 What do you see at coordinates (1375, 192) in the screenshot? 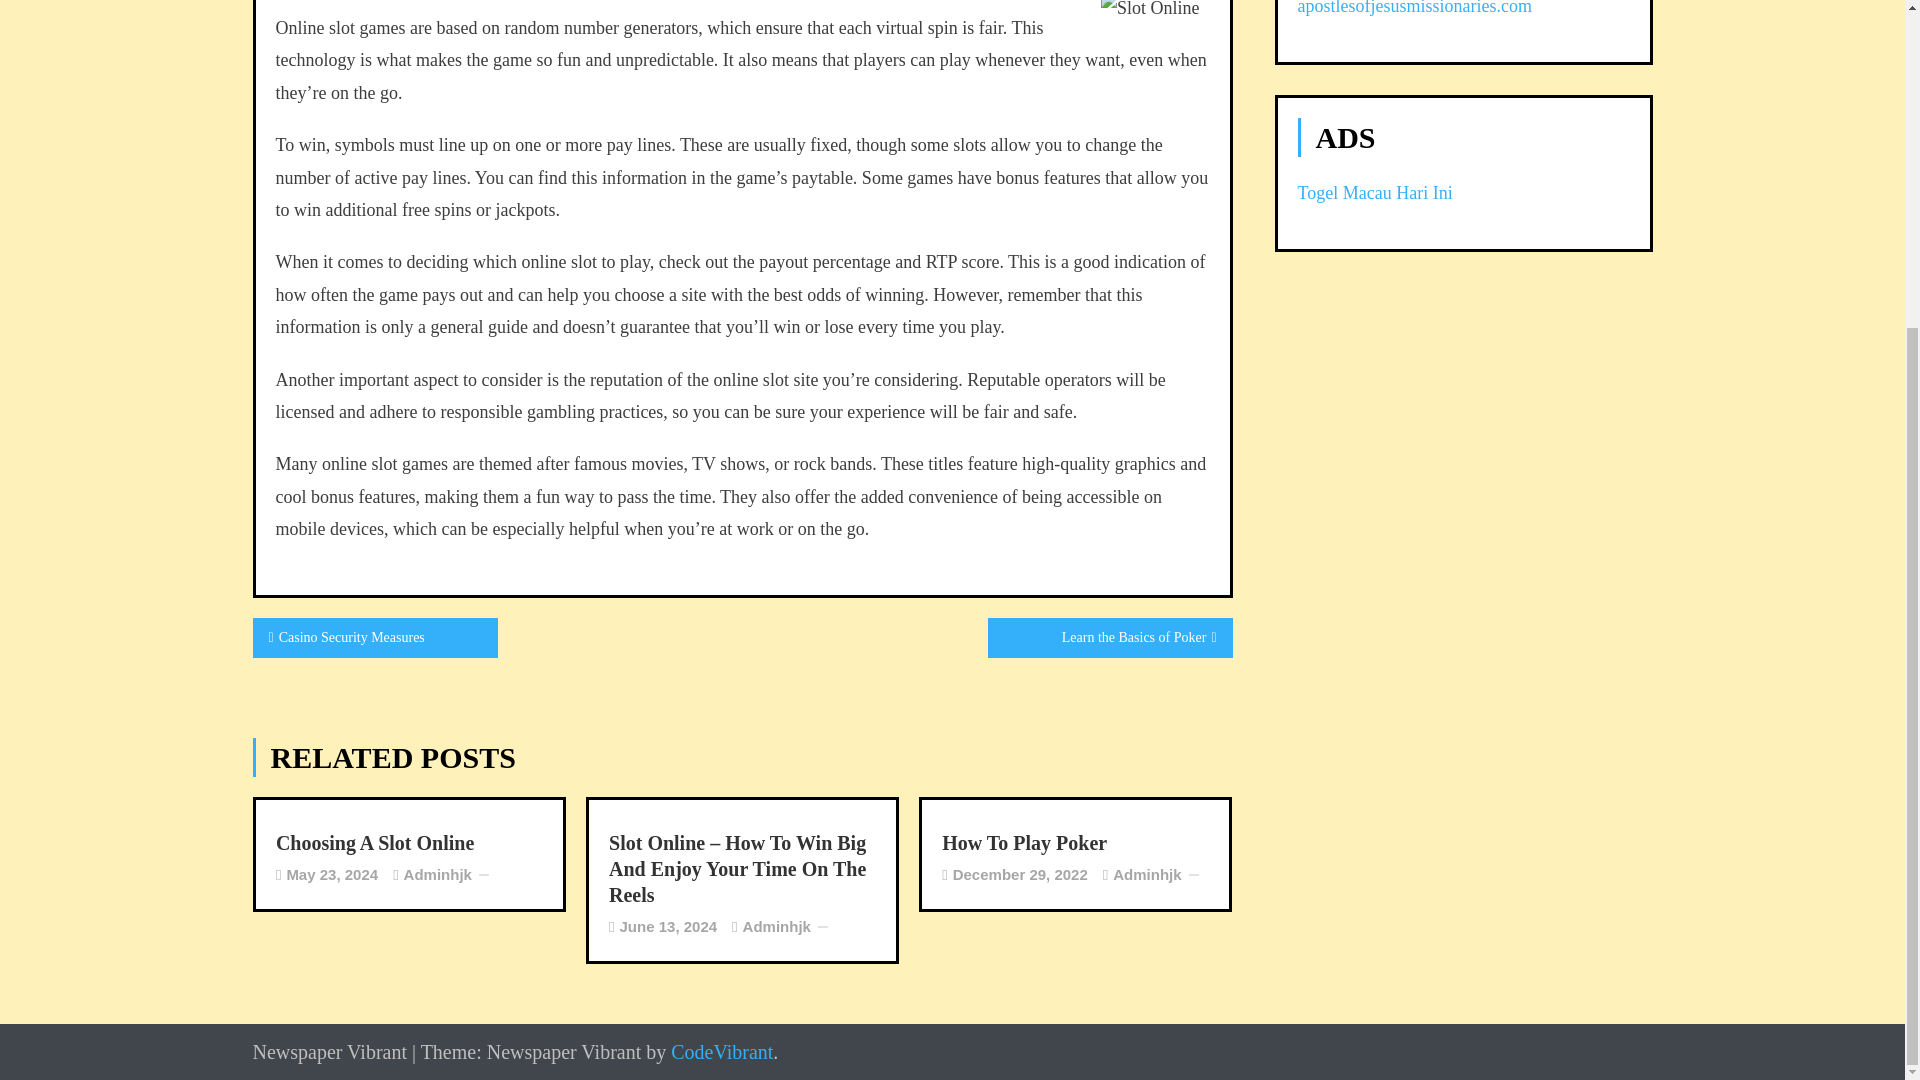
I see `Togel Macau Hari Ini` at bounding box center [1375, 192].